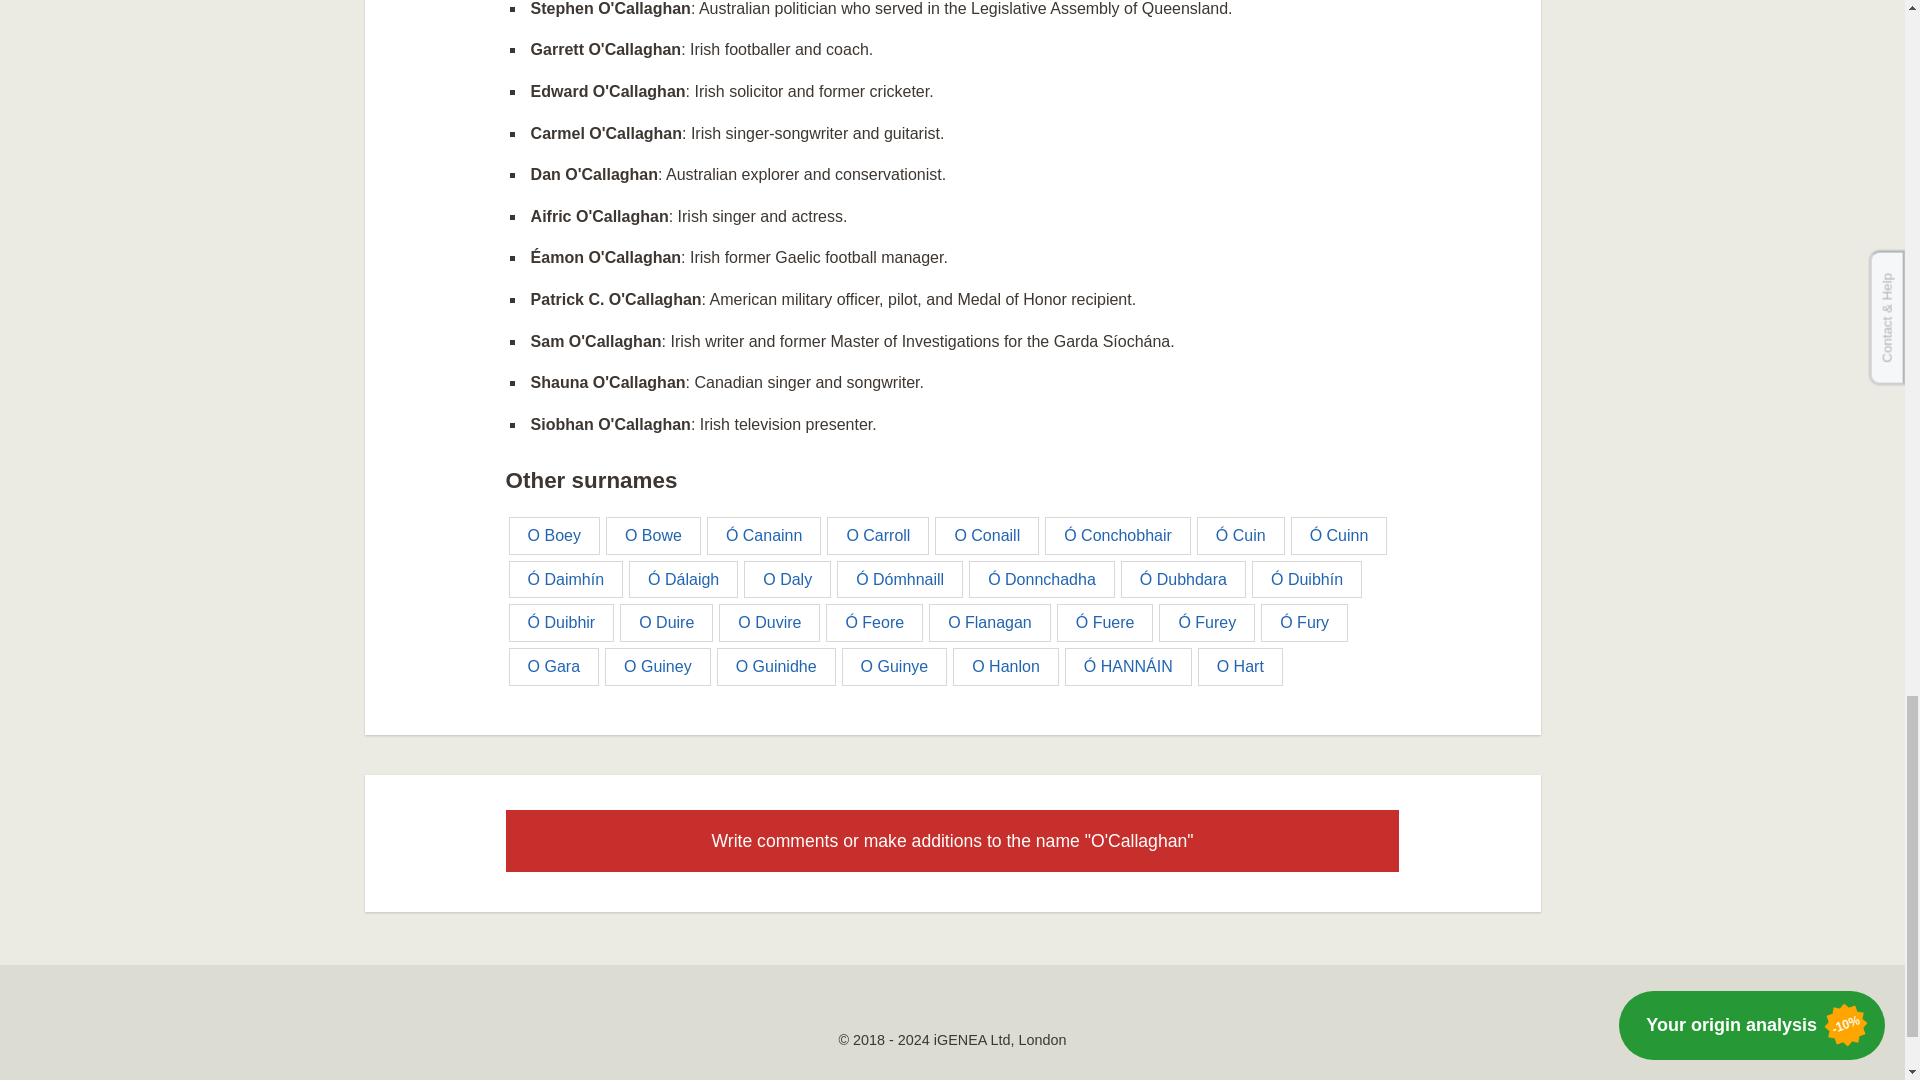  I want to click on O Guinye, so click(895, 666).